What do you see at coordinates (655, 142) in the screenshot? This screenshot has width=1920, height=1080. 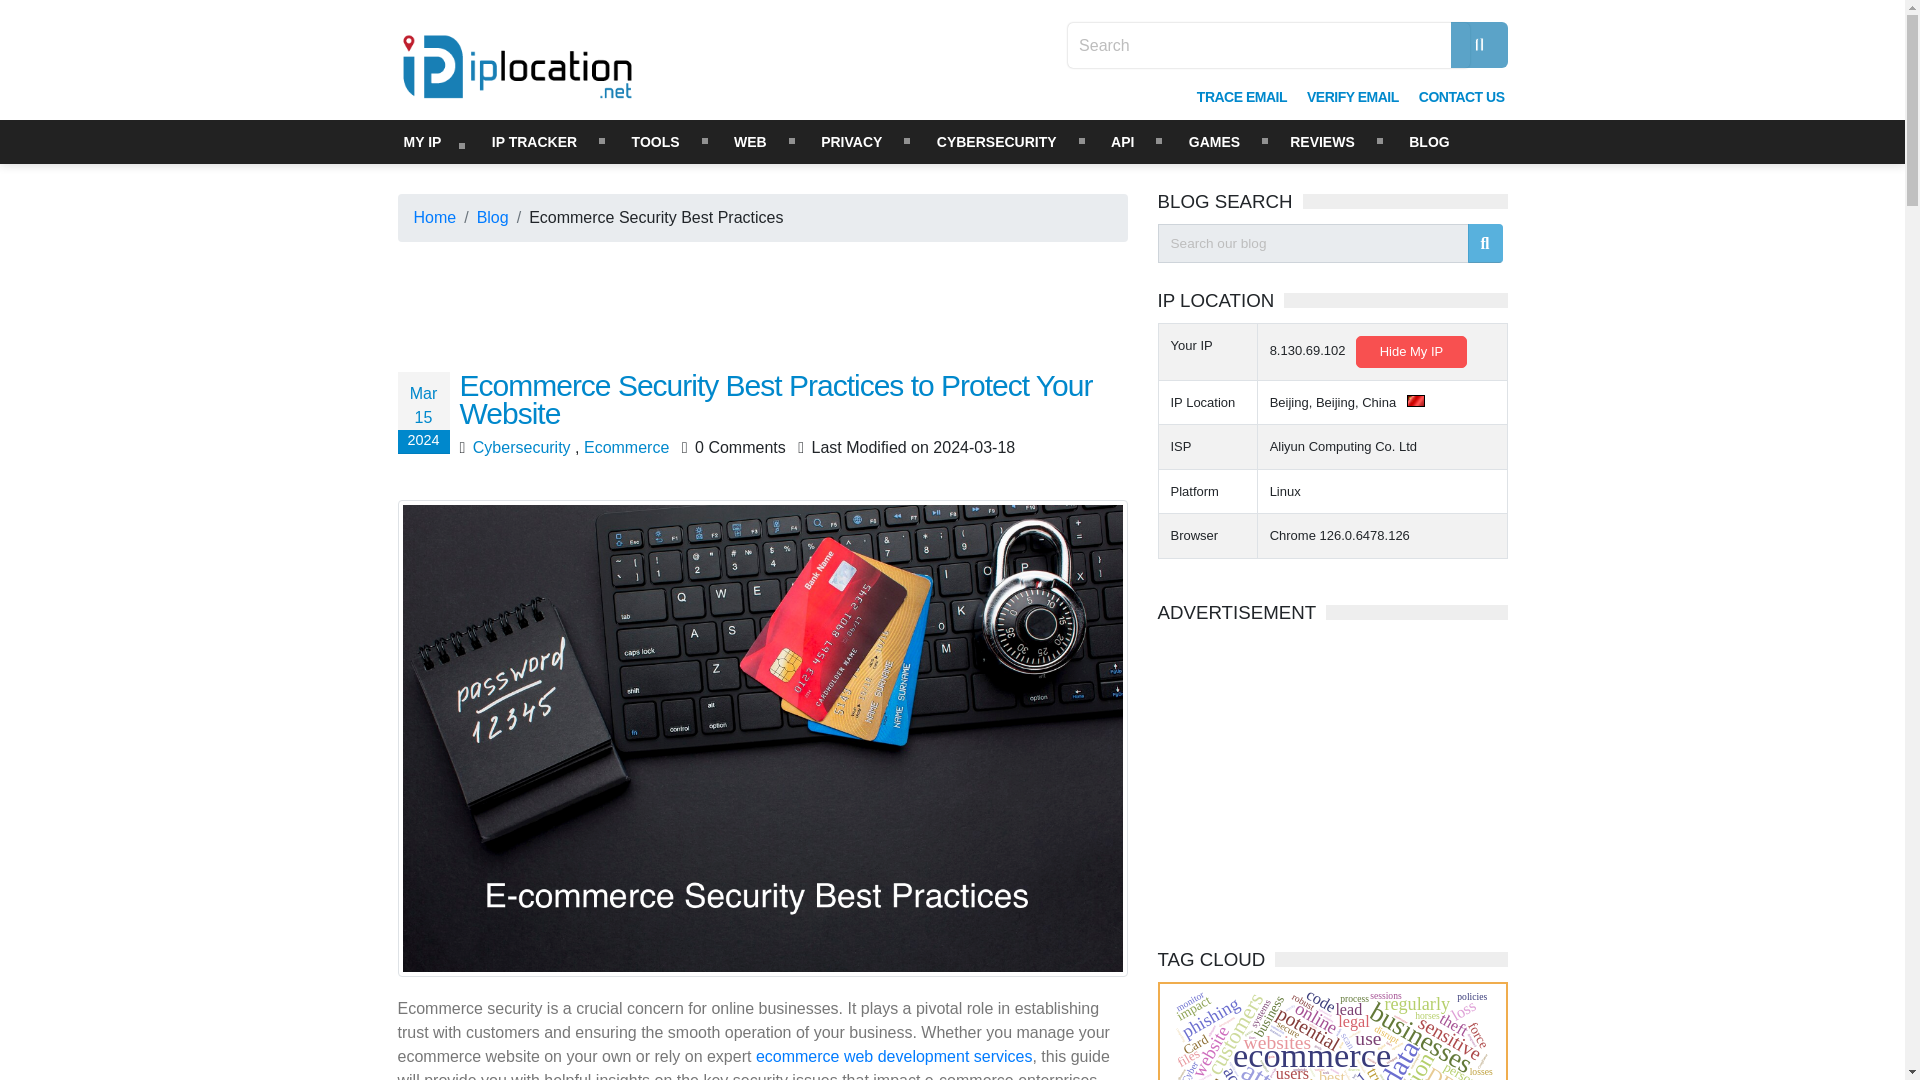 I see `TOOLS` at bounding box center [655, 142].